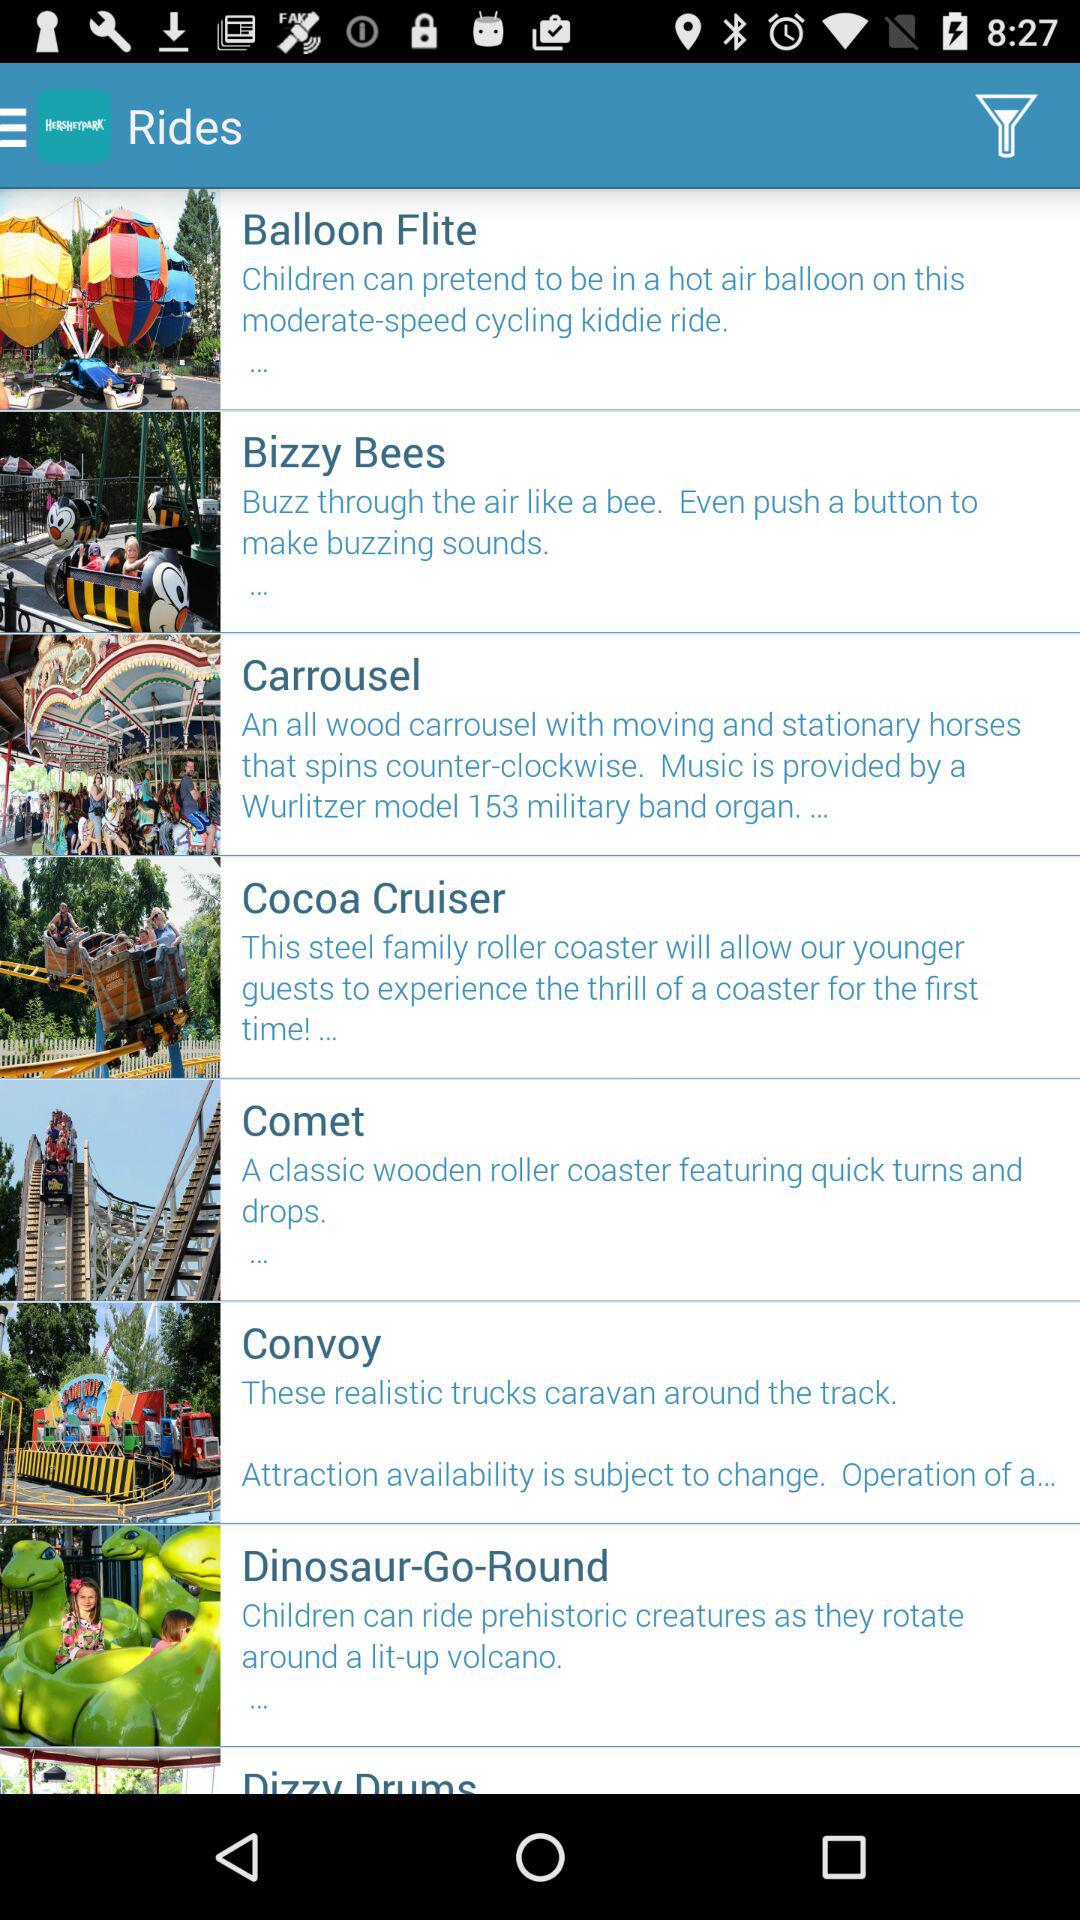 The image size is (1080, 1920). What do you see at coordinates (650, 1218) in the screenshot?
I see `scroll to the a classic wooden` at bounding box center [650, 1218].